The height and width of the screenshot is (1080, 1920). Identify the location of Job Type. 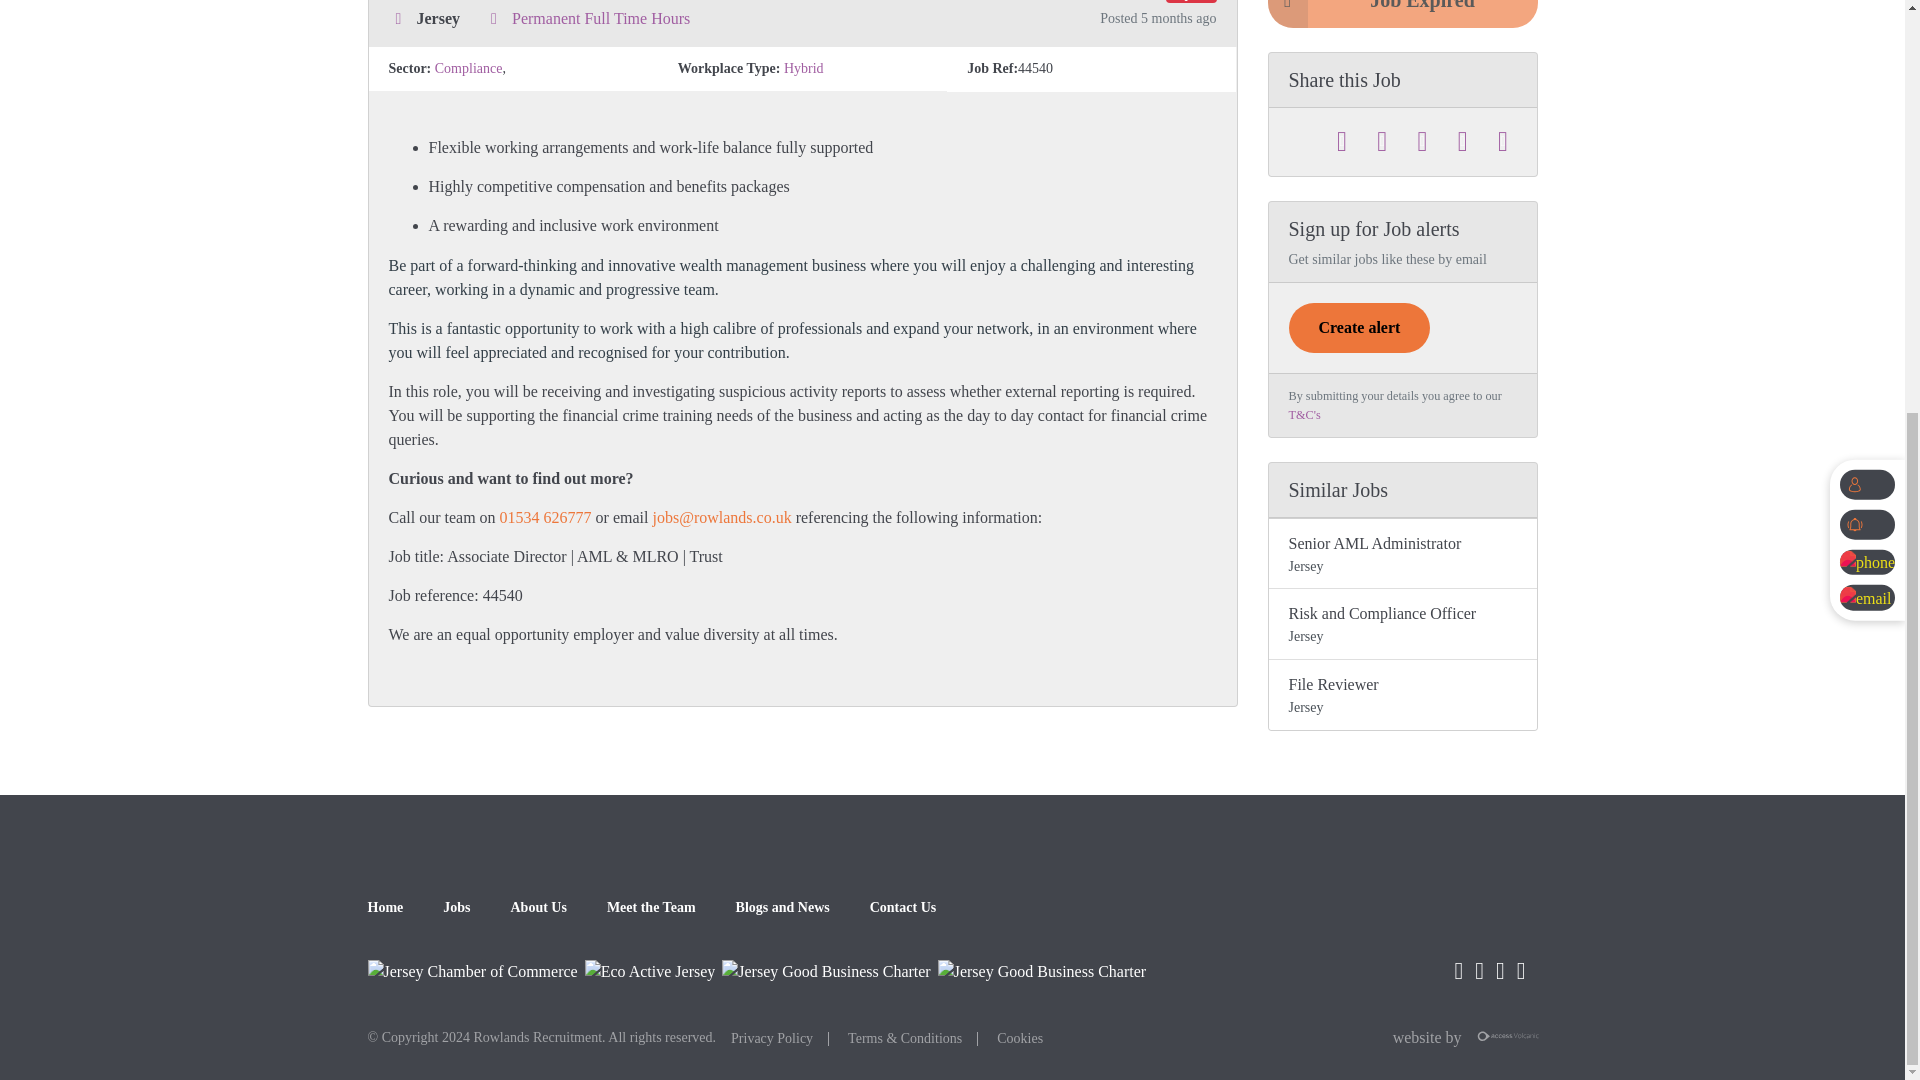
(493, 18).